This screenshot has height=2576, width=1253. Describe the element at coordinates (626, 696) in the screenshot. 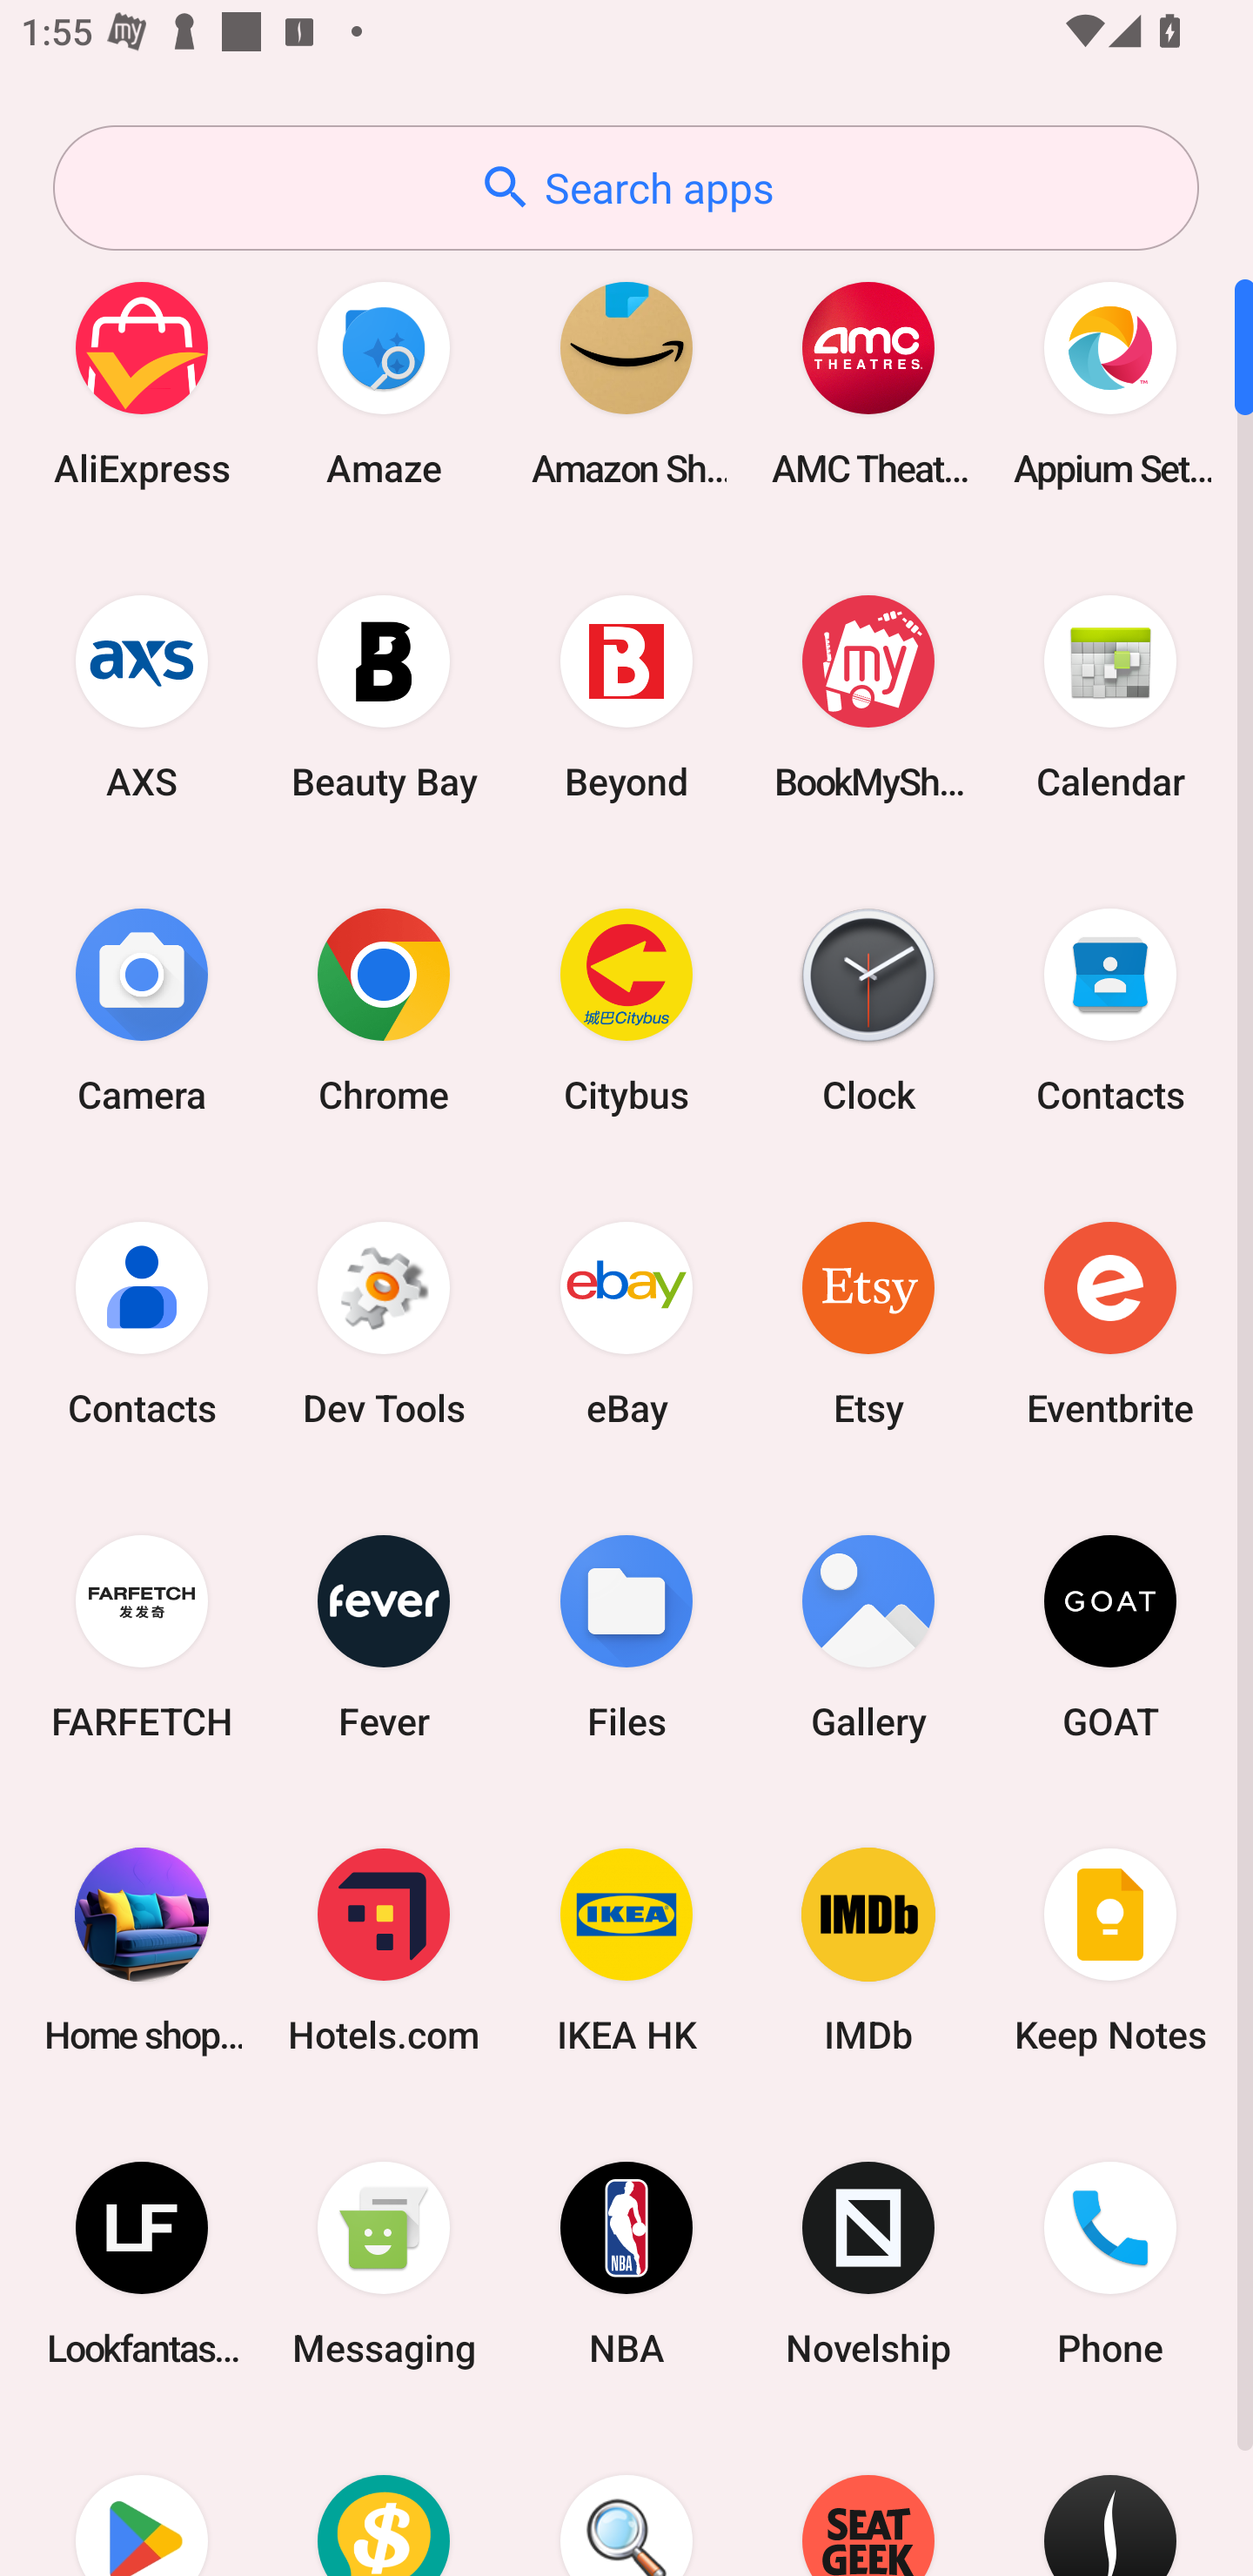

I see `Beyond` at that location.